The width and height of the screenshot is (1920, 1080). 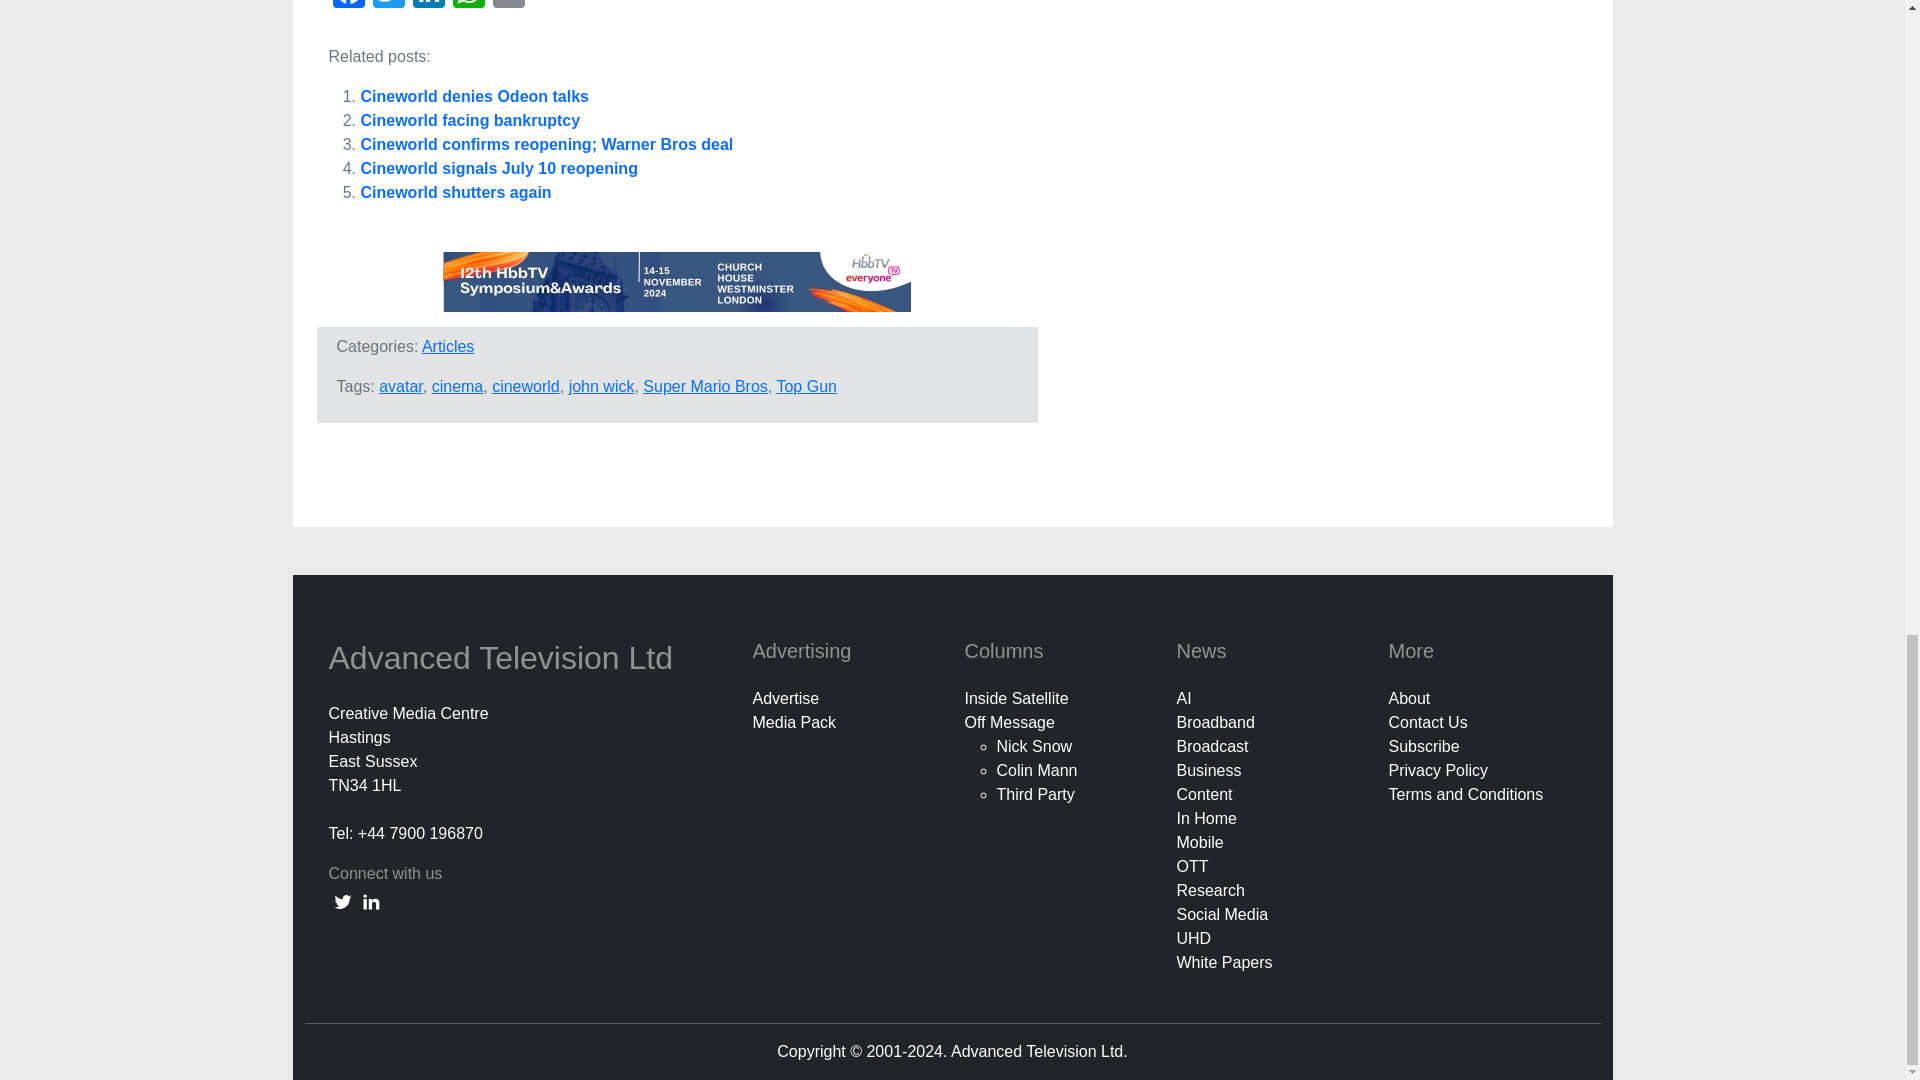 What do you see at coordinates (448, 346) in the screenshot?
I see `Articles` at bounding box center [448, 346].